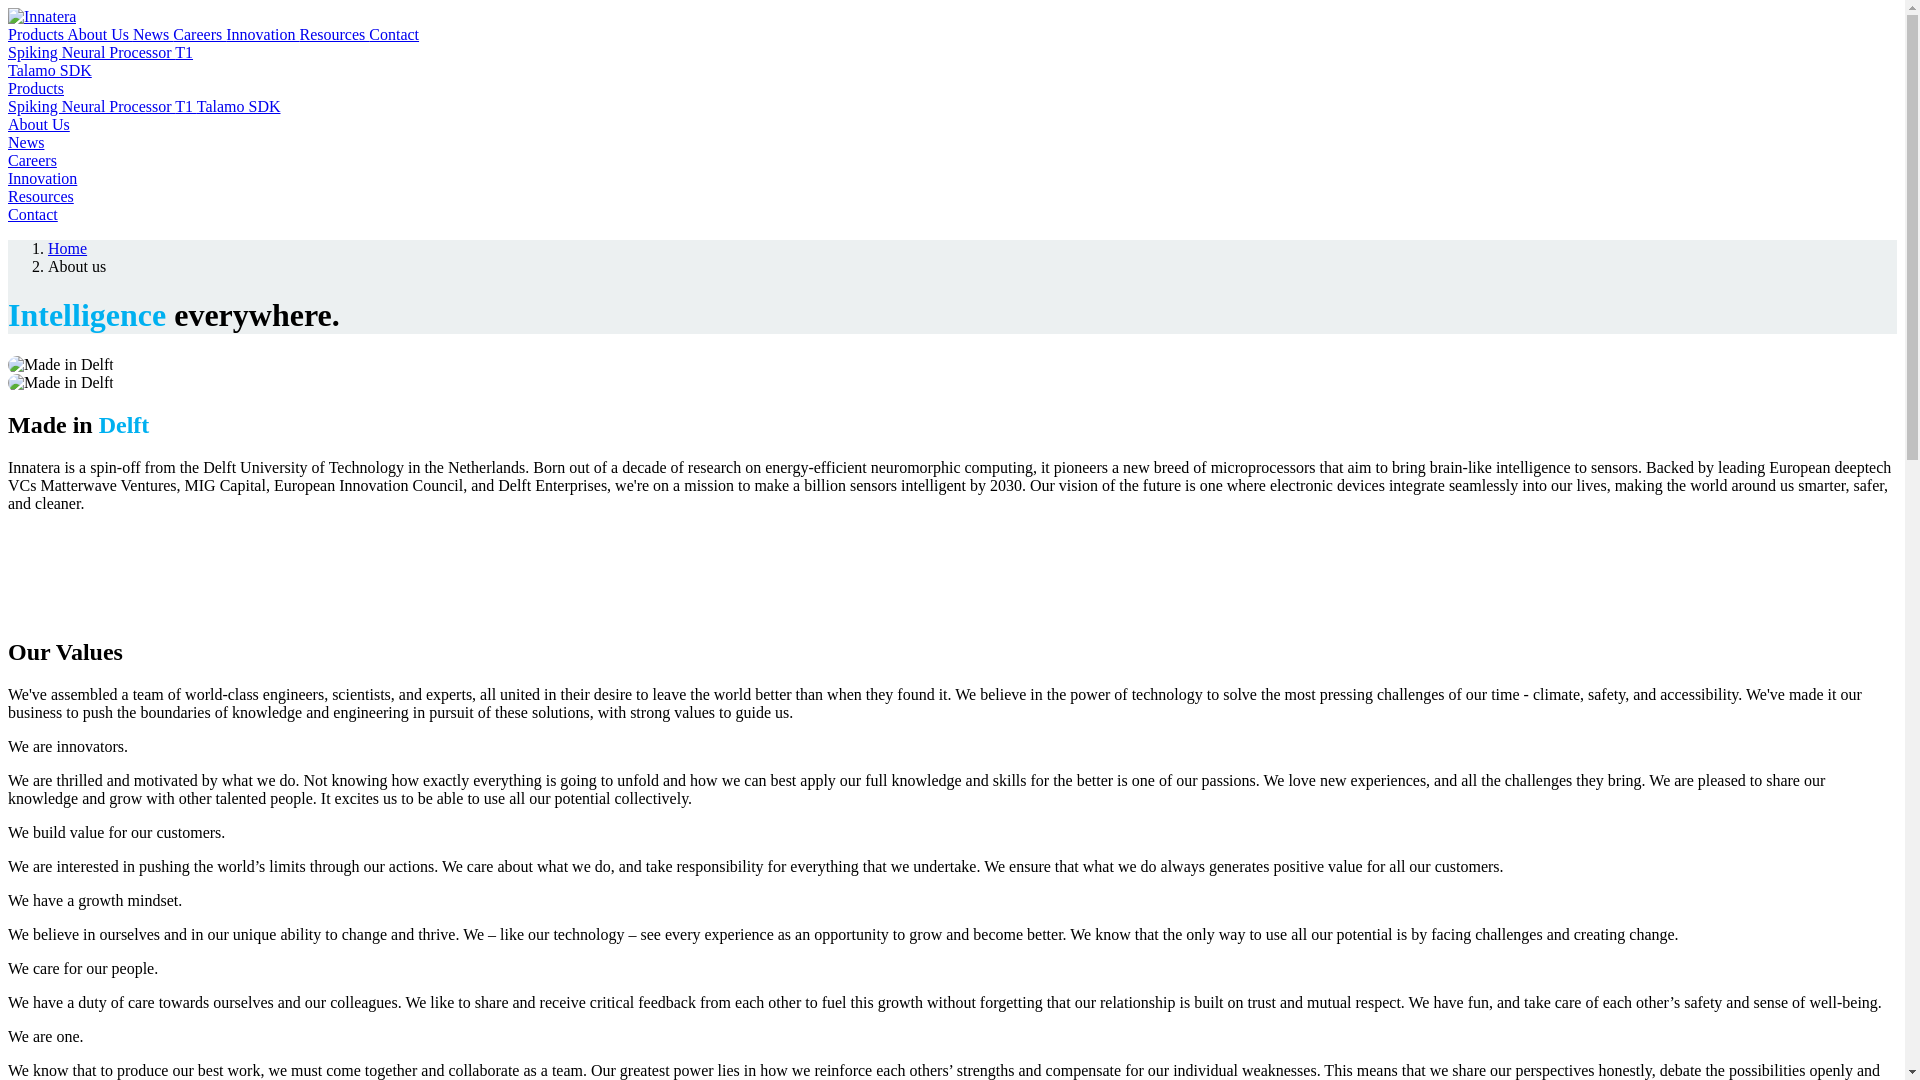  Describe the element at coordinates (67, 248) in the screenshot. I see `Home` at that location.